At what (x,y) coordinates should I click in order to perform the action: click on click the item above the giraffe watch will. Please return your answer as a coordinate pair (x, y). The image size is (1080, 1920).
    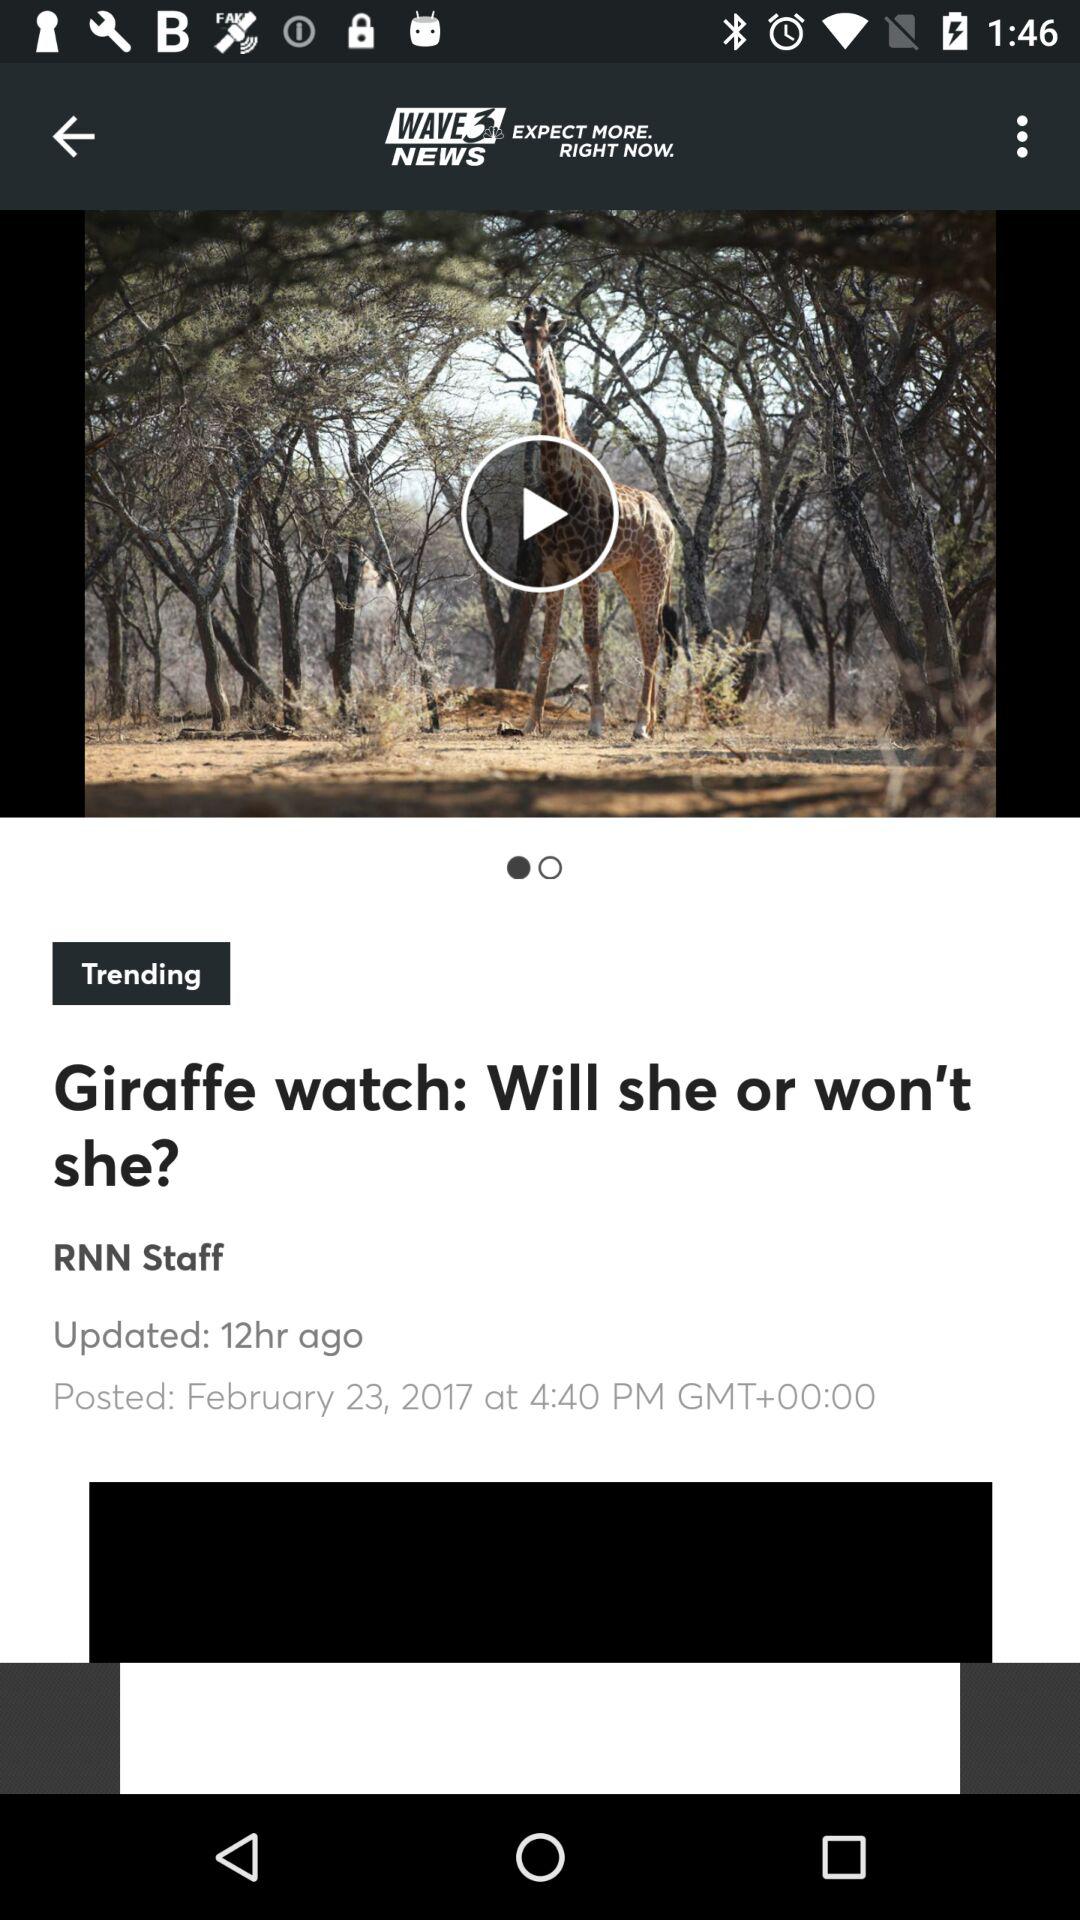
    Looking at the image, I should click on (141, 973).